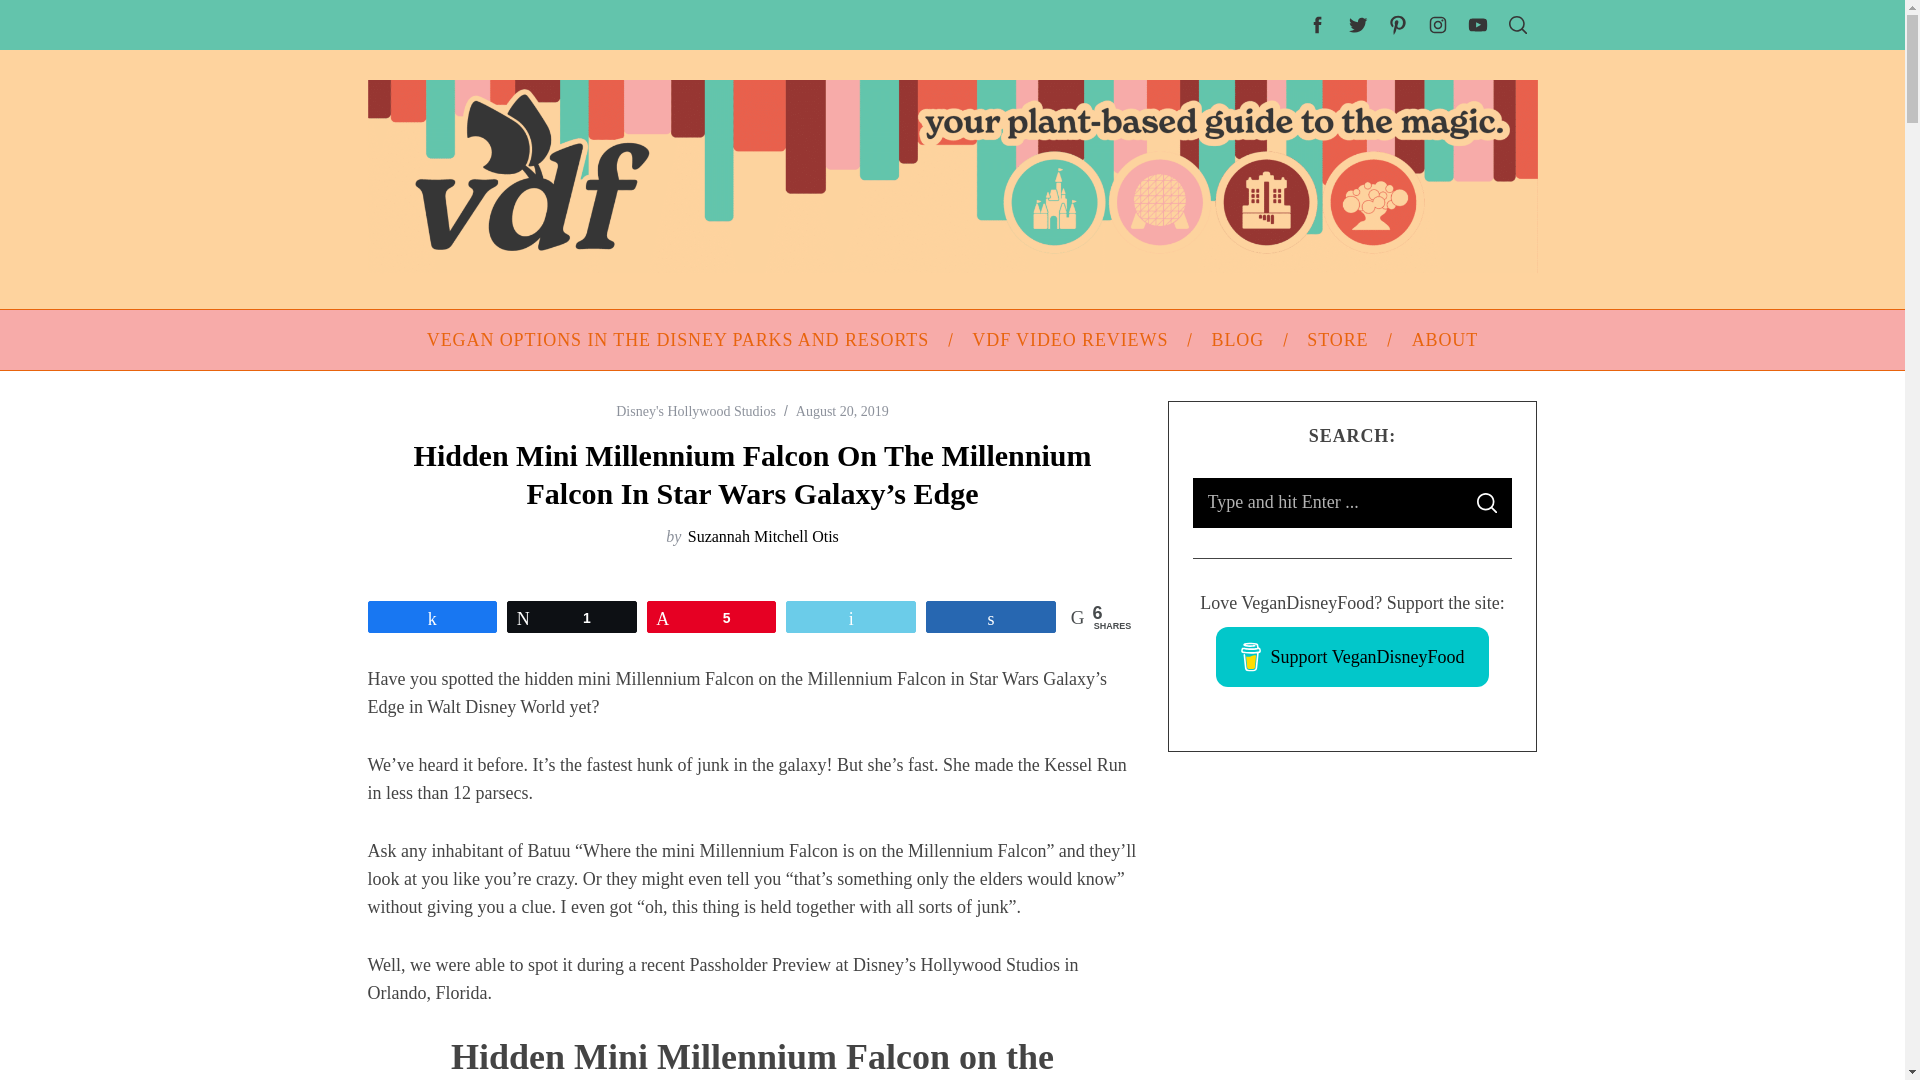 The width and height of the screenshot is (1920, 1080). I want to click on BLOG, so click(1238, 340).